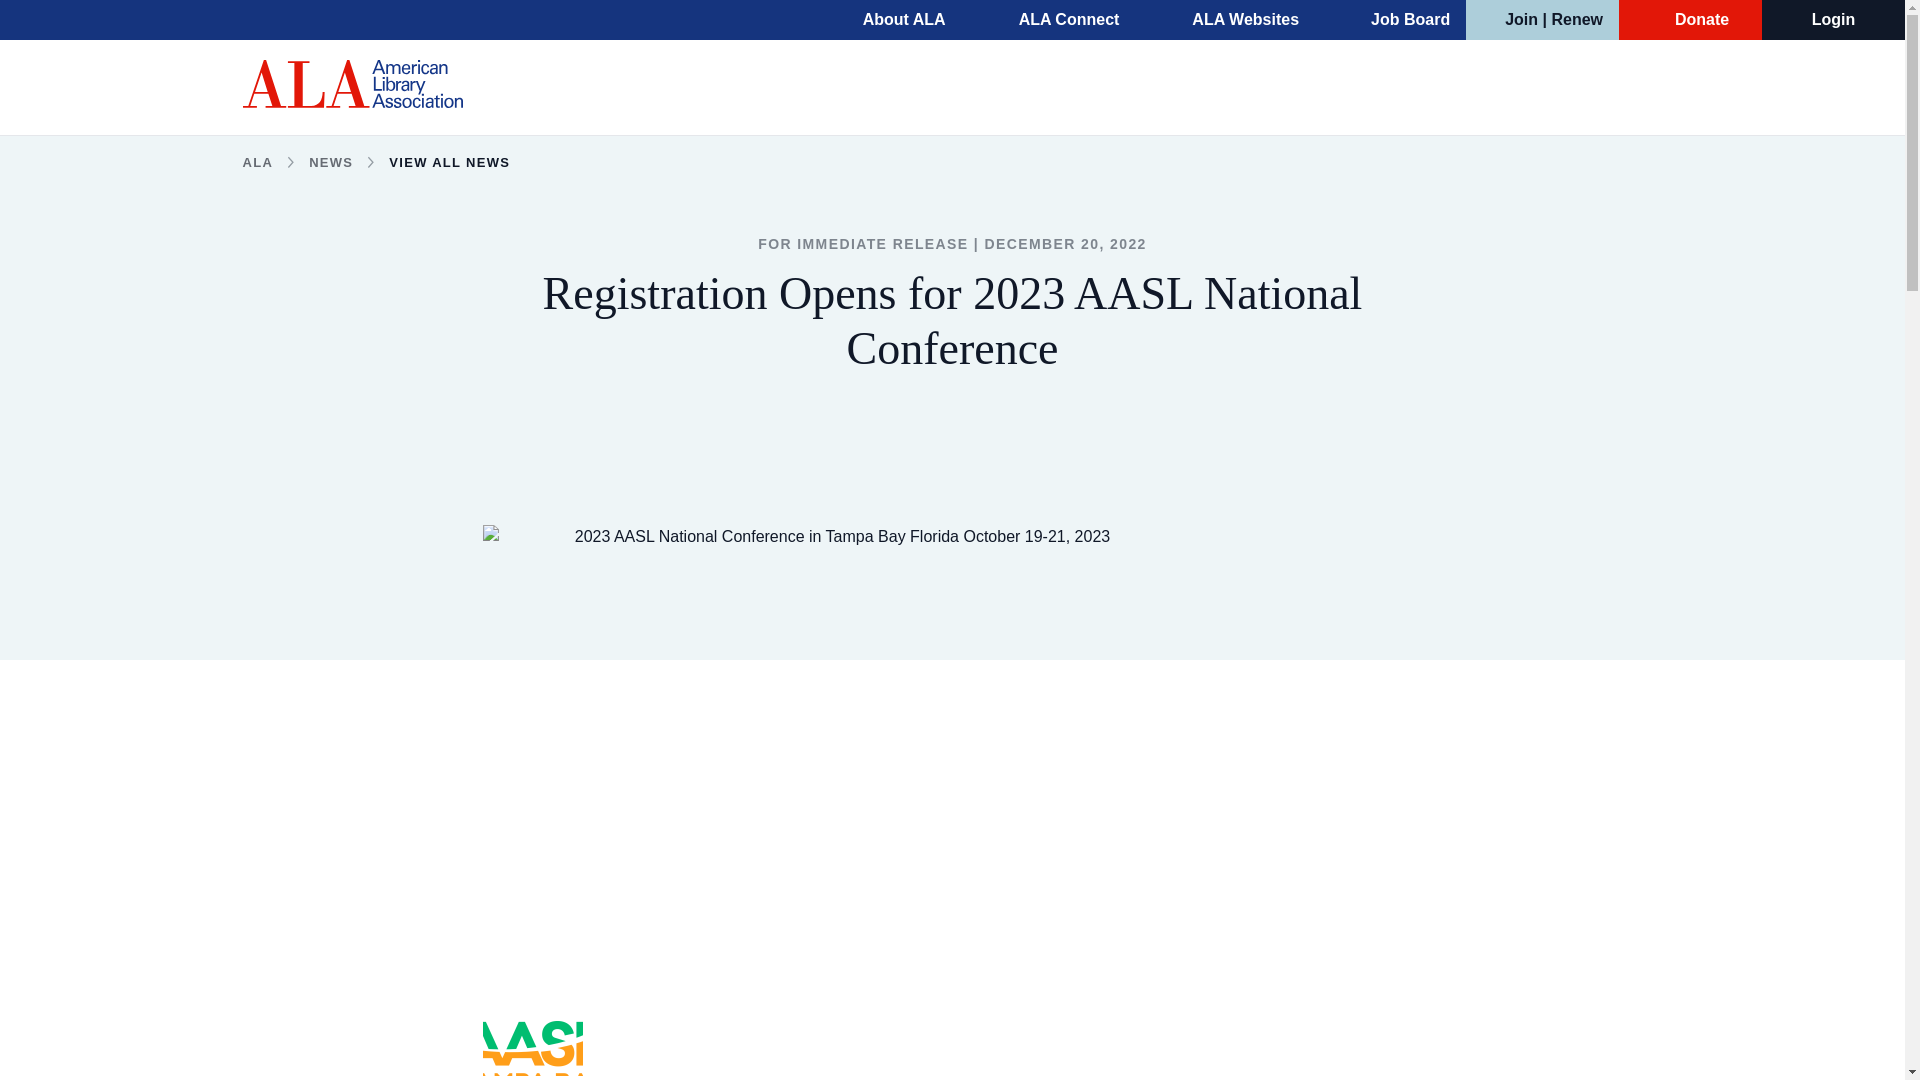 The width and height of the screenshot is (1920, 1080). Describe the element at coordinates (1834, 20) in the screenshot. I see `Login` at that location.